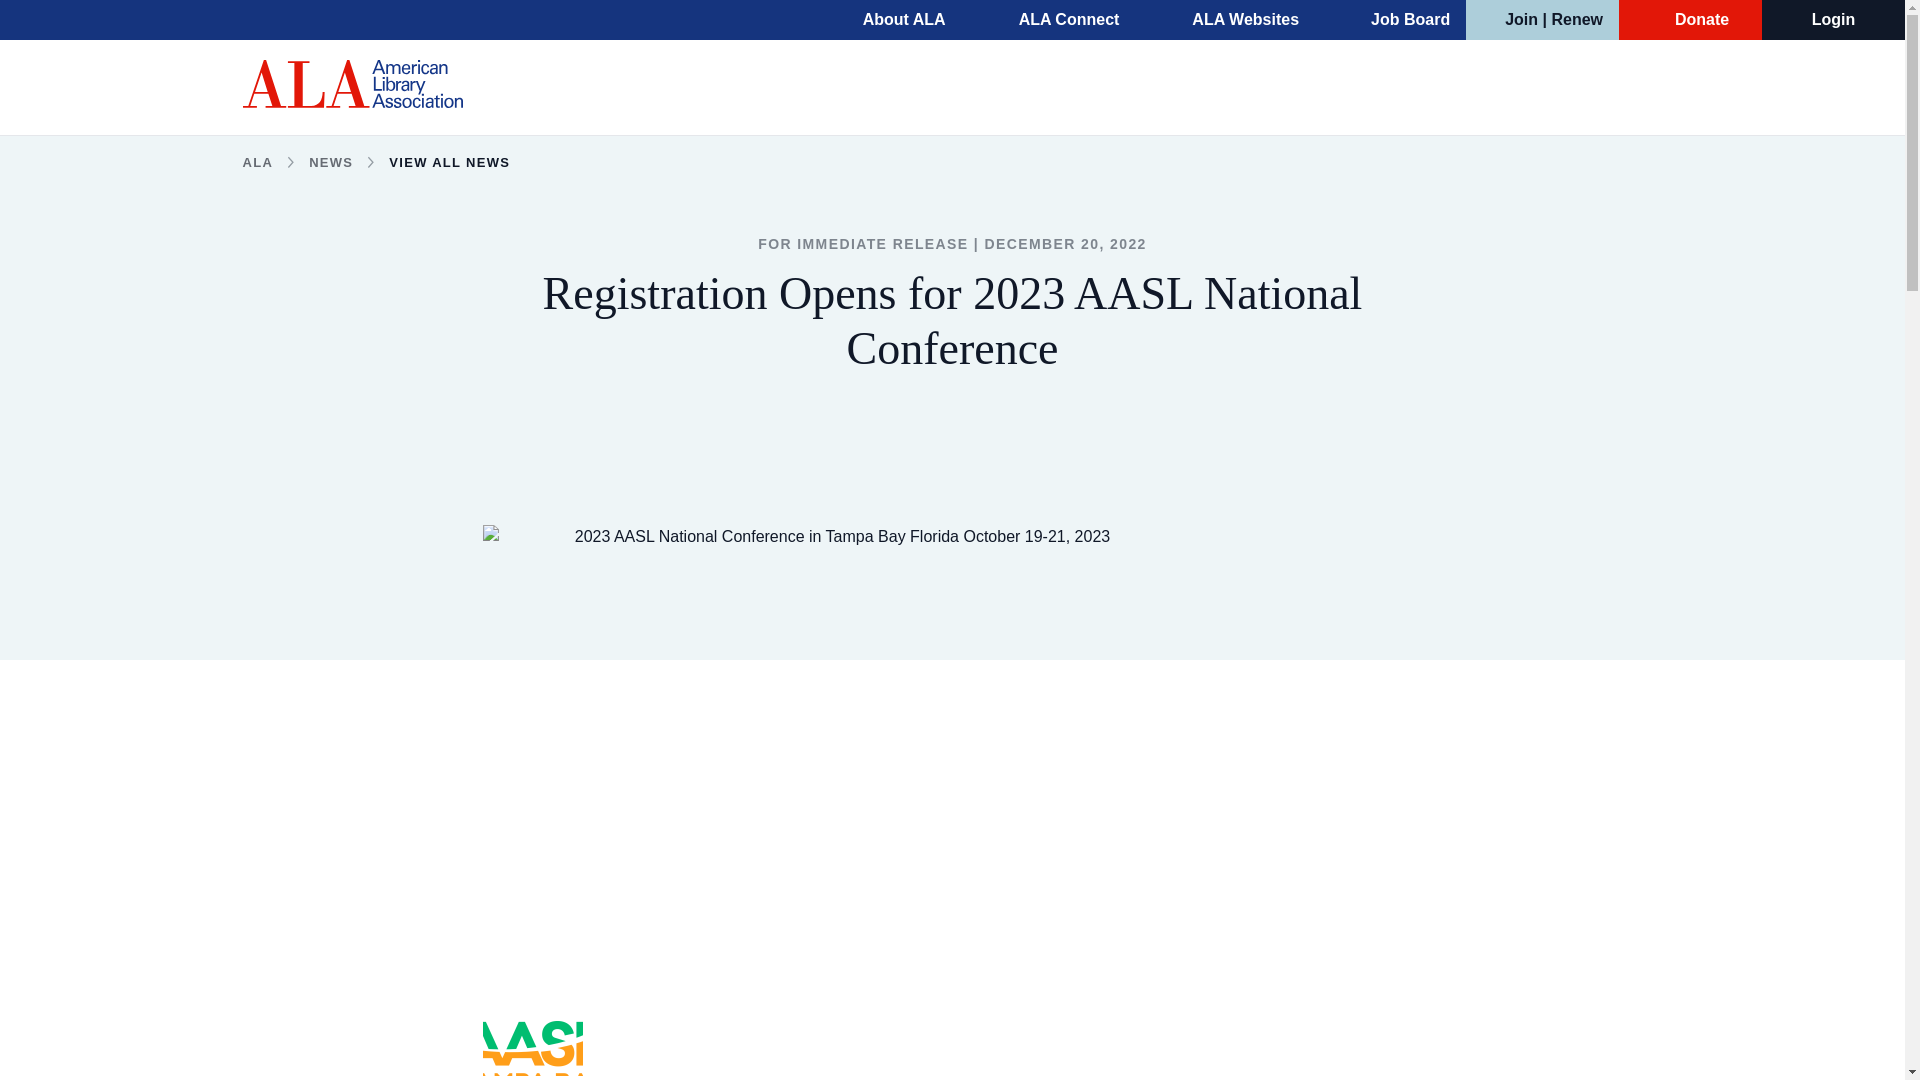 The width and height of the screenshot is (1920, 1080). Describe the element at coordinates (1834, 20) in the screenshot. I see `Login` at that location.